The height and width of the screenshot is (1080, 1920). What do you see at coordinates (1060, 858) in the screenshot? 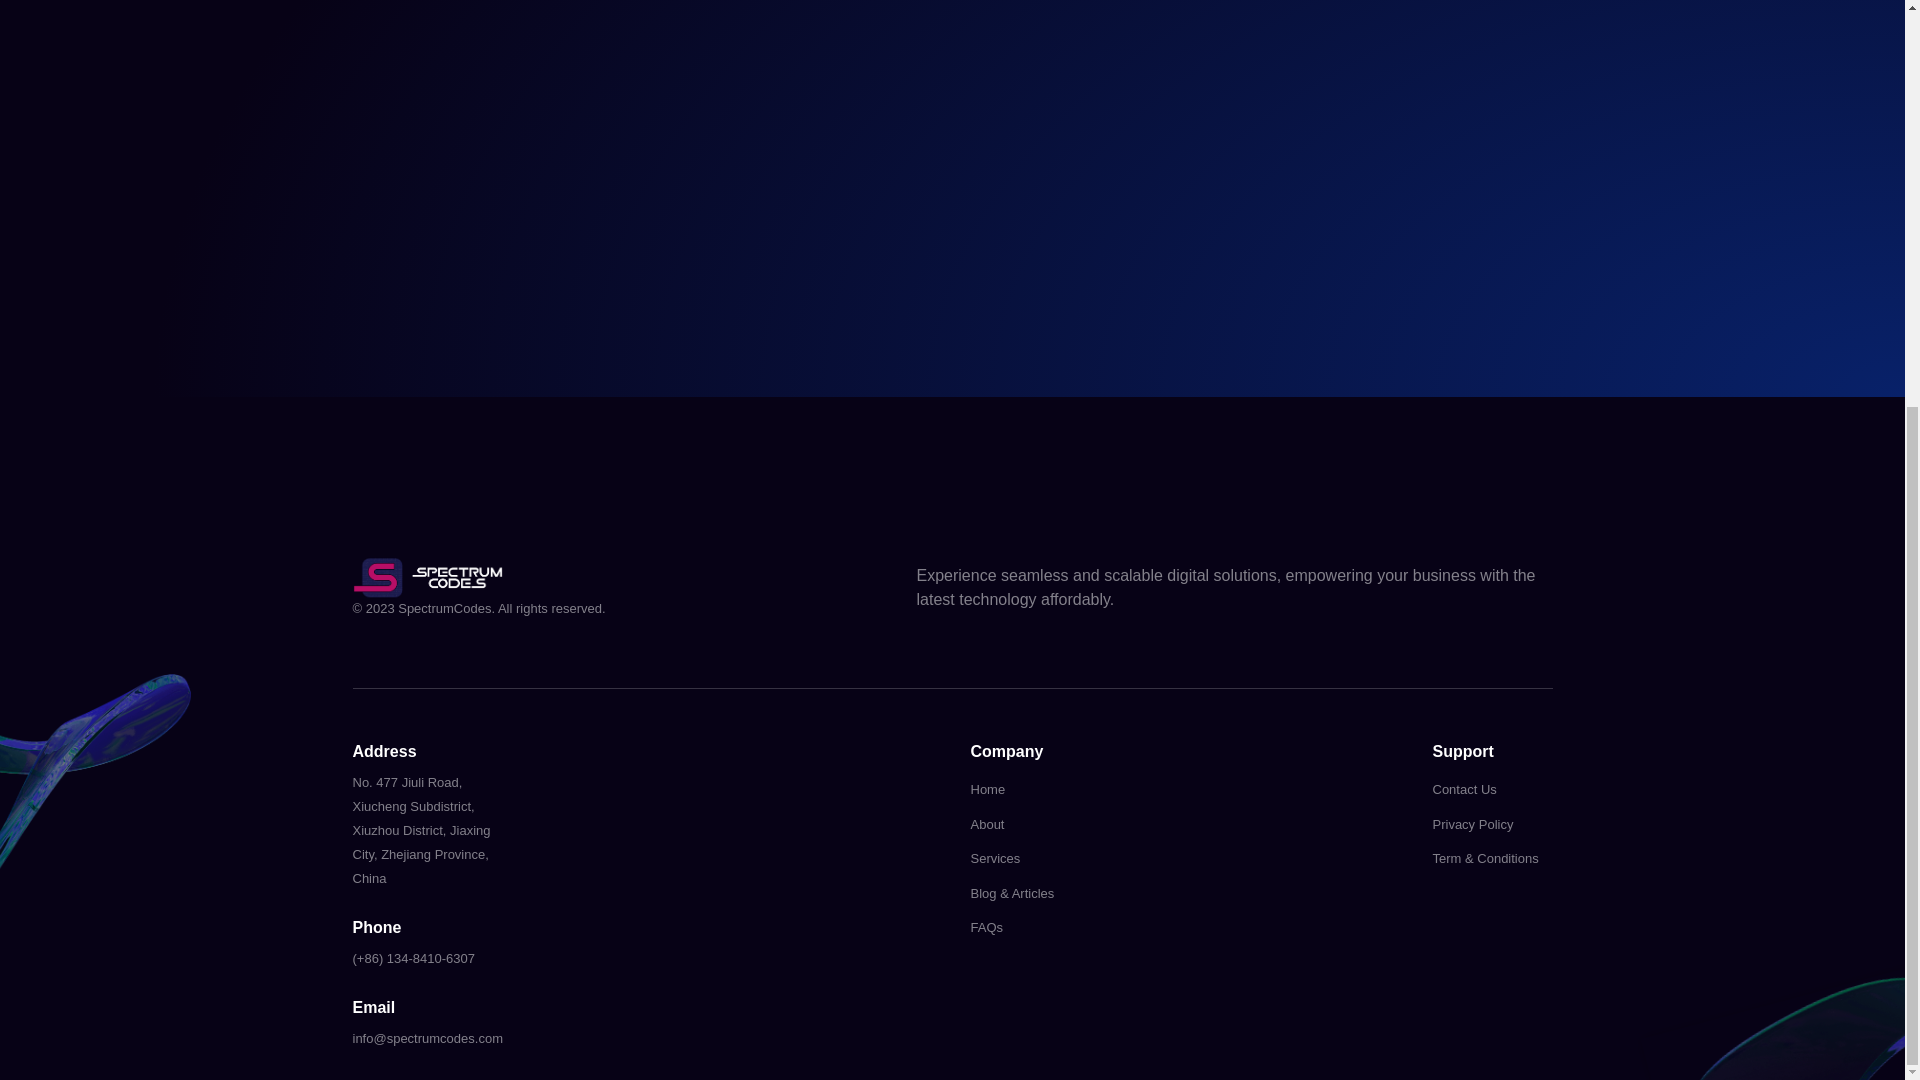
I see `Services` at bounding box center [1060, 858].